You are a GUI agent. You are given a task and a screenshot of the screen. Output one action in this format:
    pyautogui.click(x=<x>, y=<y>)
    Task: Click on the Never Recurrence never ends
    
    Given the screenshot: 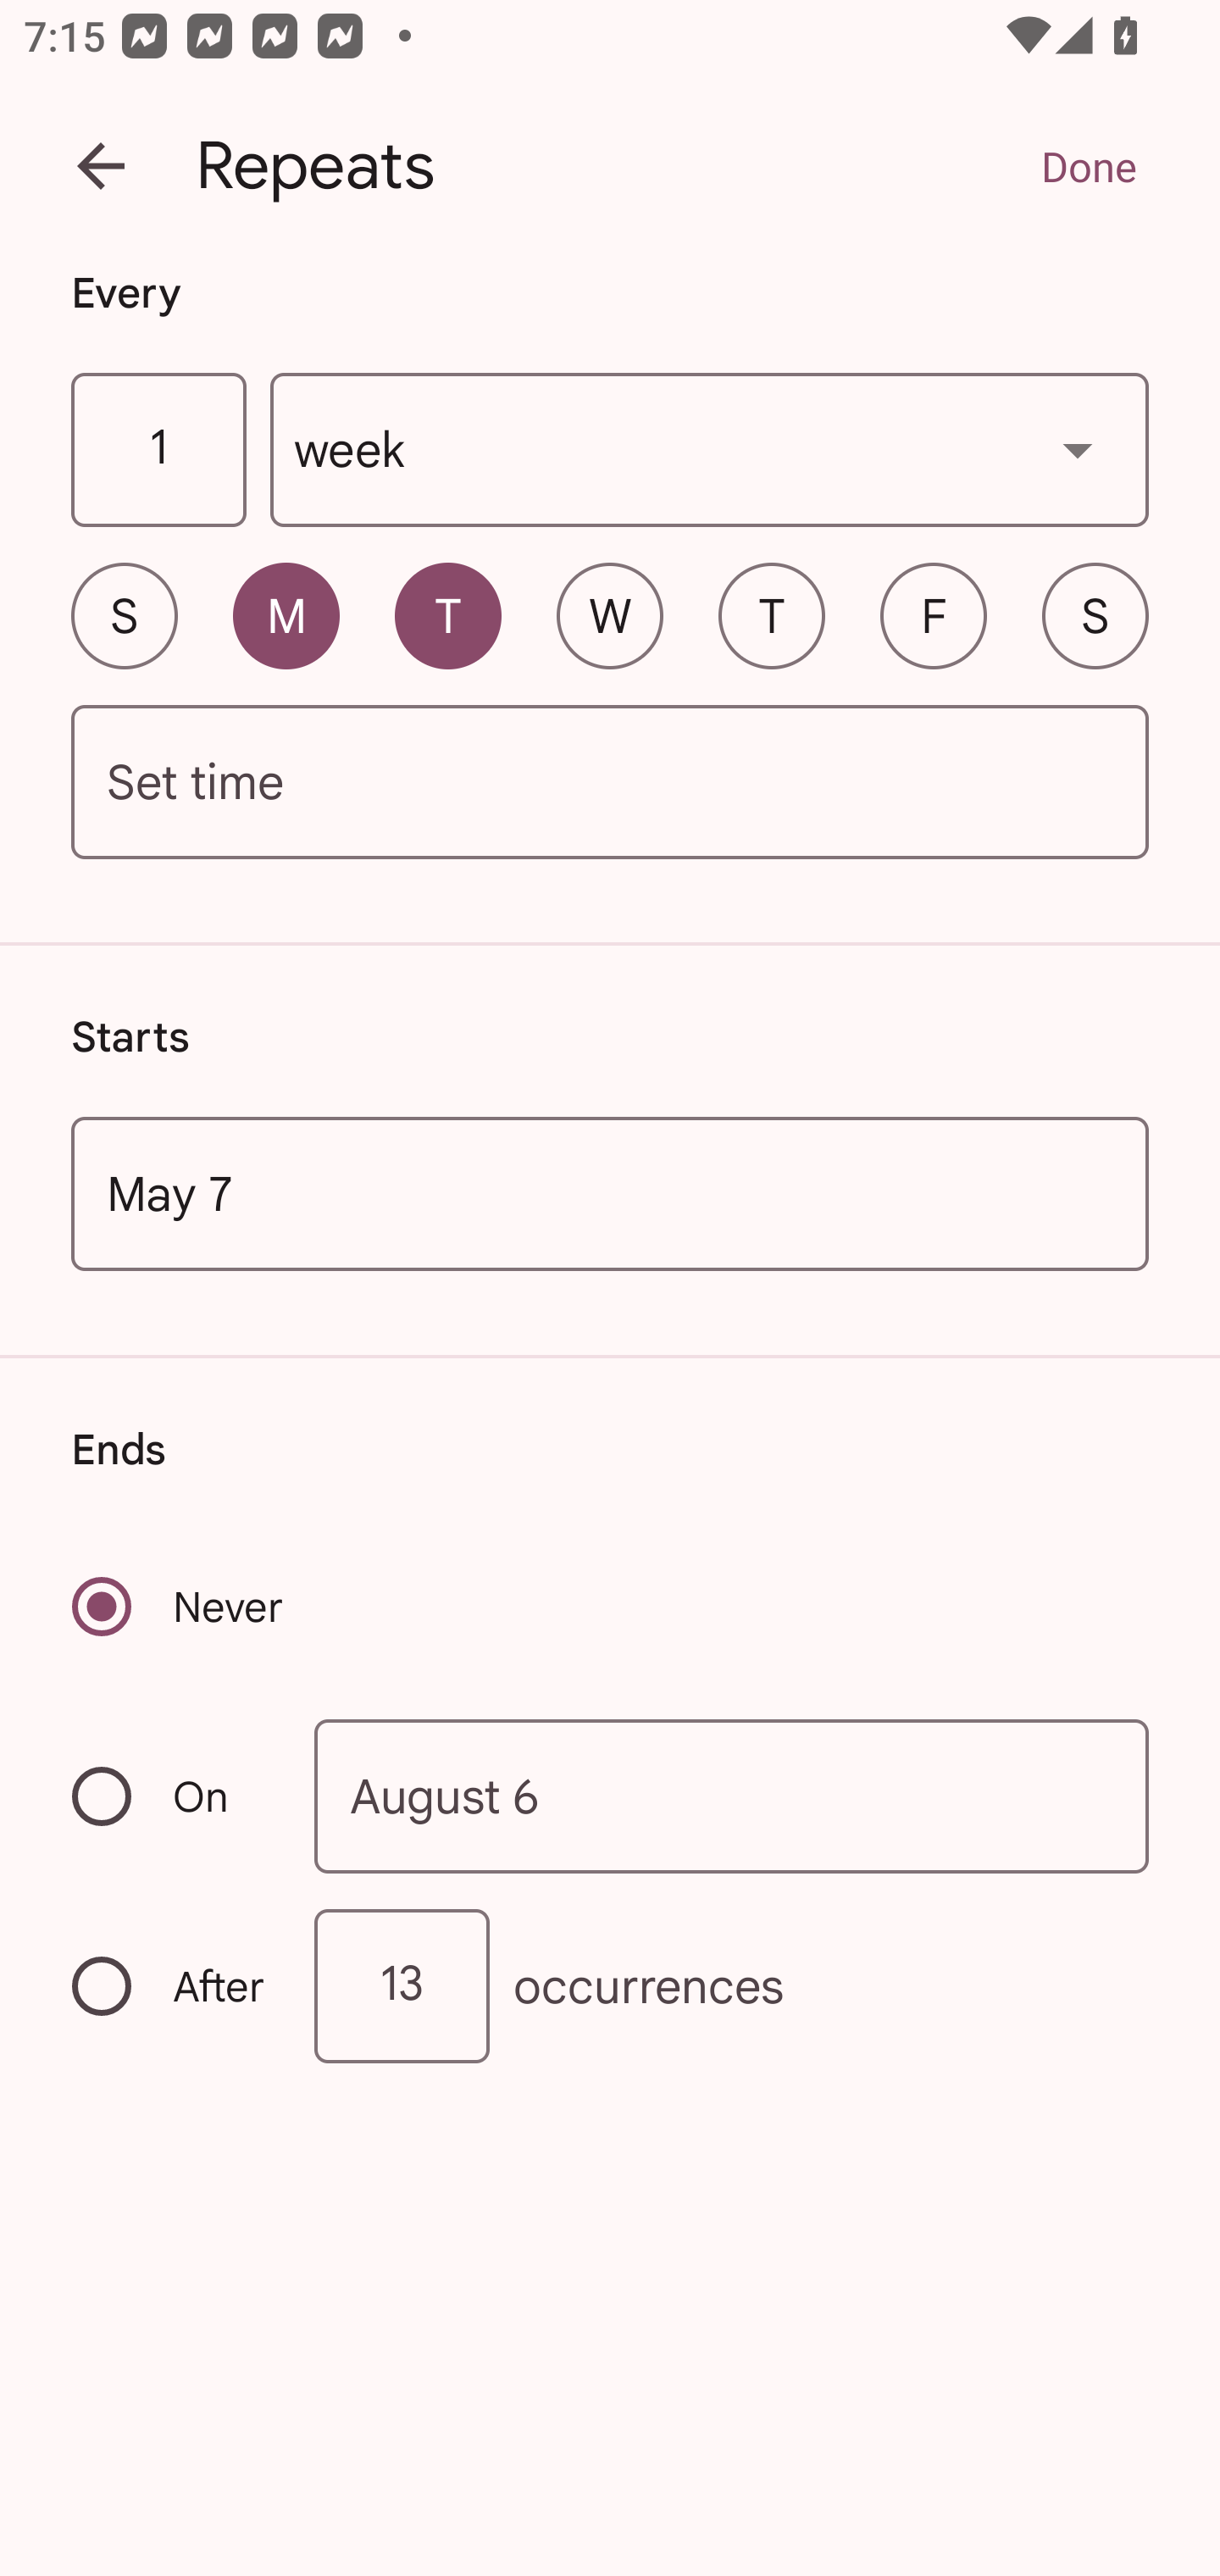 What is the action you would take?
    pyautogui.click(x=180, y=1607)
    